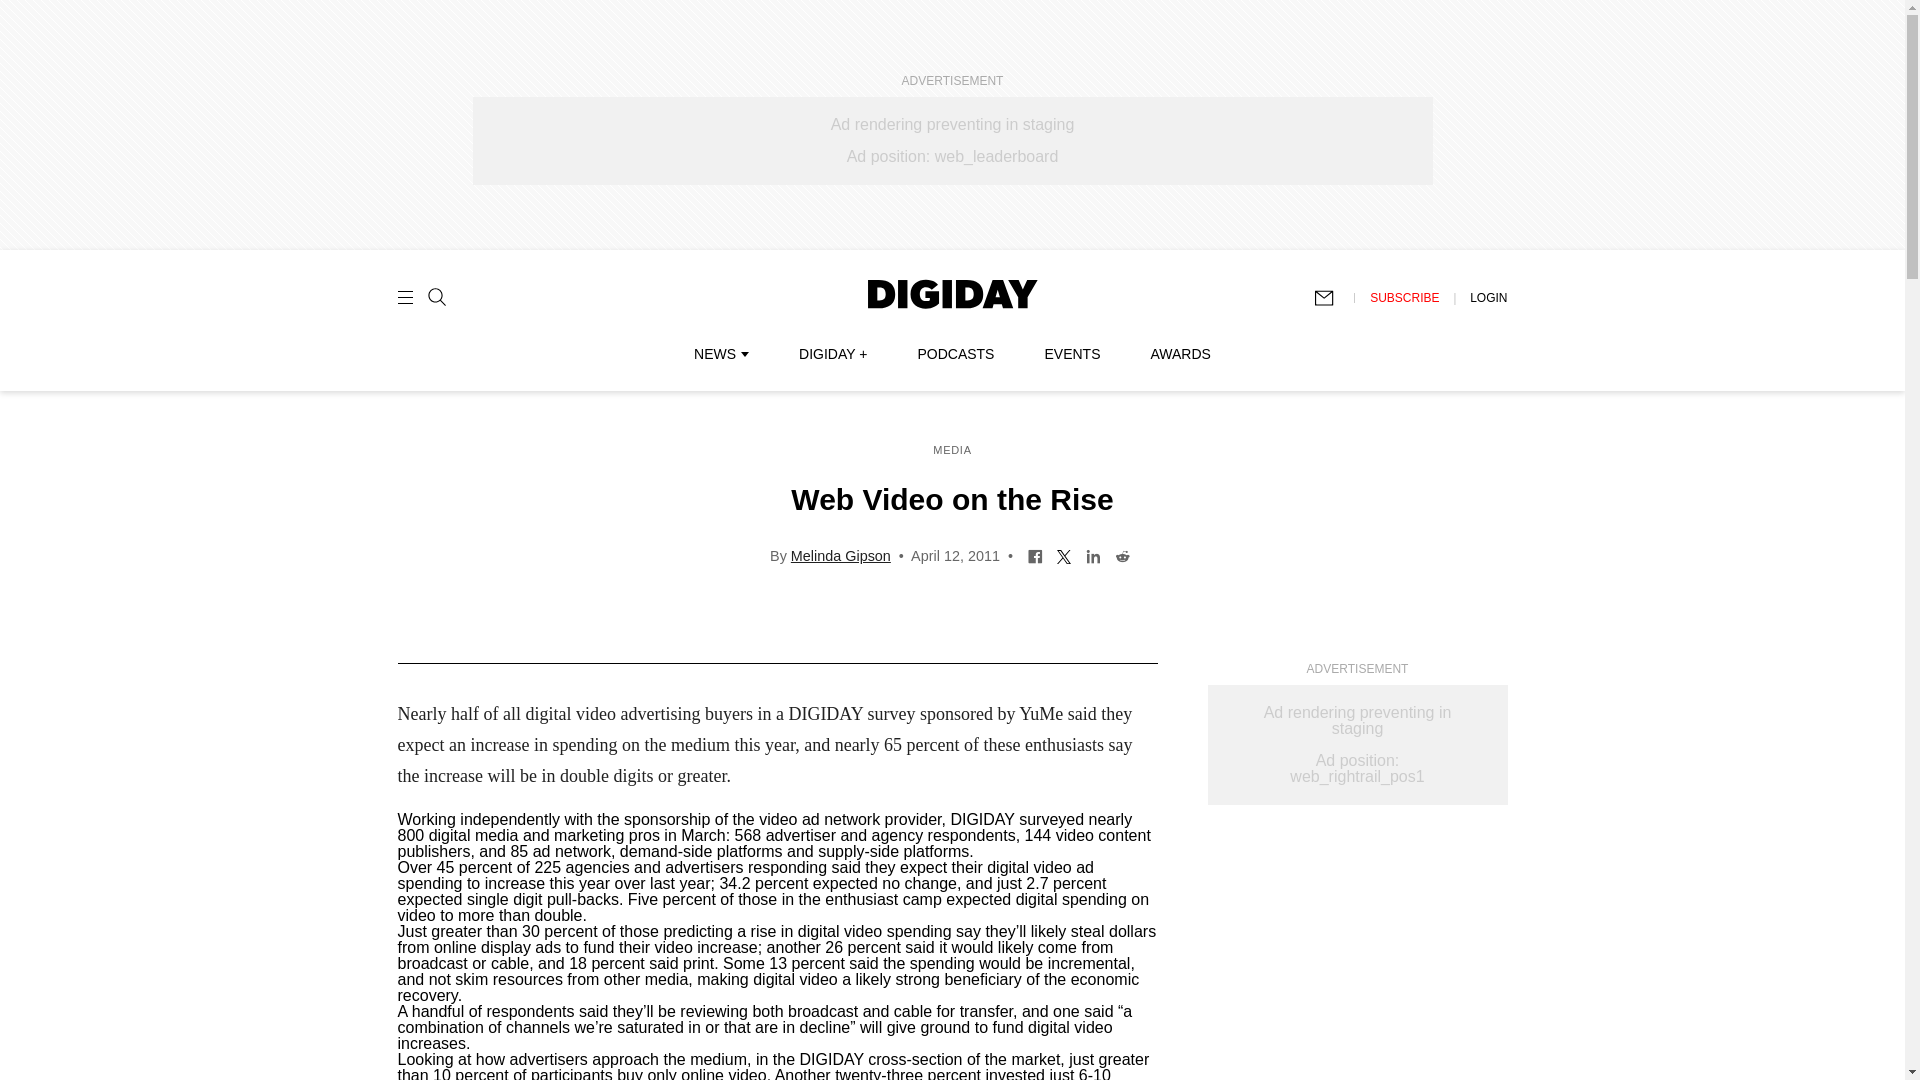 The width and height of the screenshot is (1920, 1080). I want to click on SUBSCRIBE, so click(1404, 297).